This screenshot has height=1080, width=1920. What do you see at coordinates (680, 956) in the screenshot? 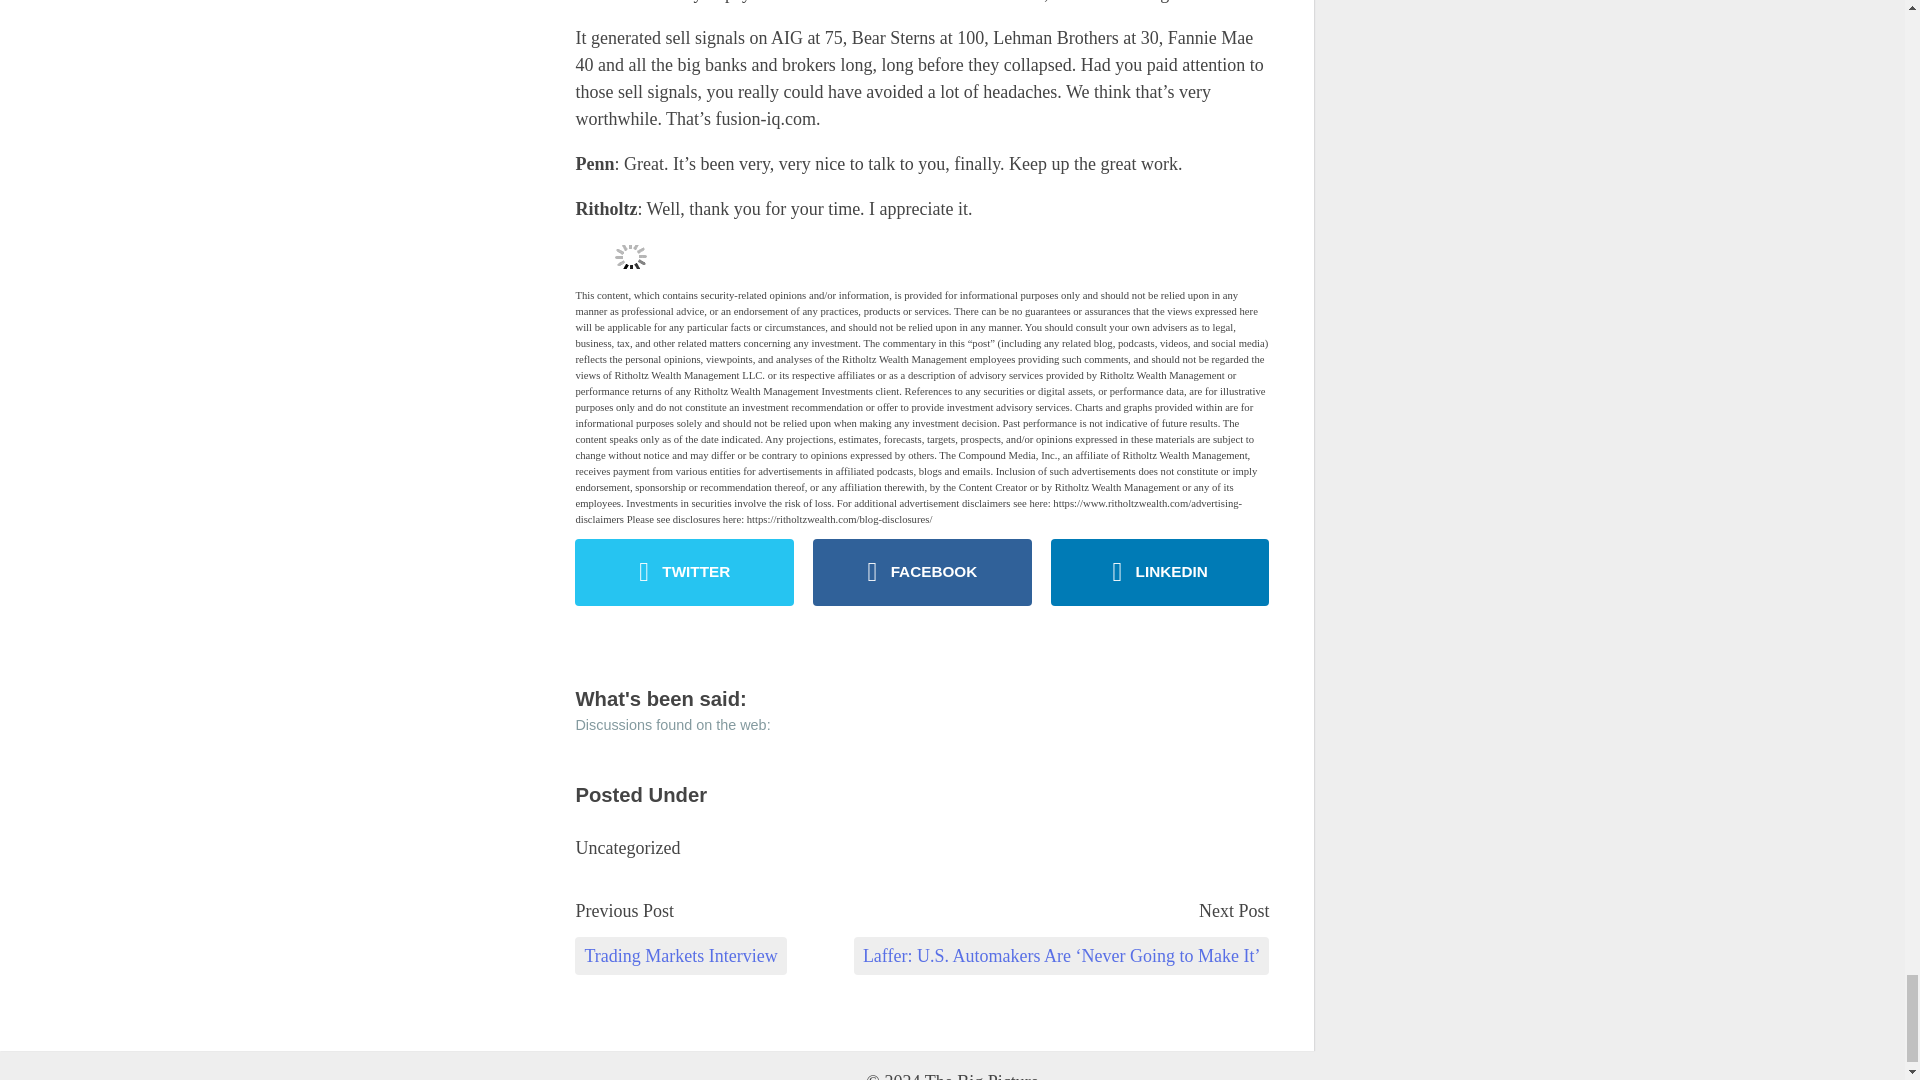
I see `Trading Markets Interview` at bounding box center [680, 956].